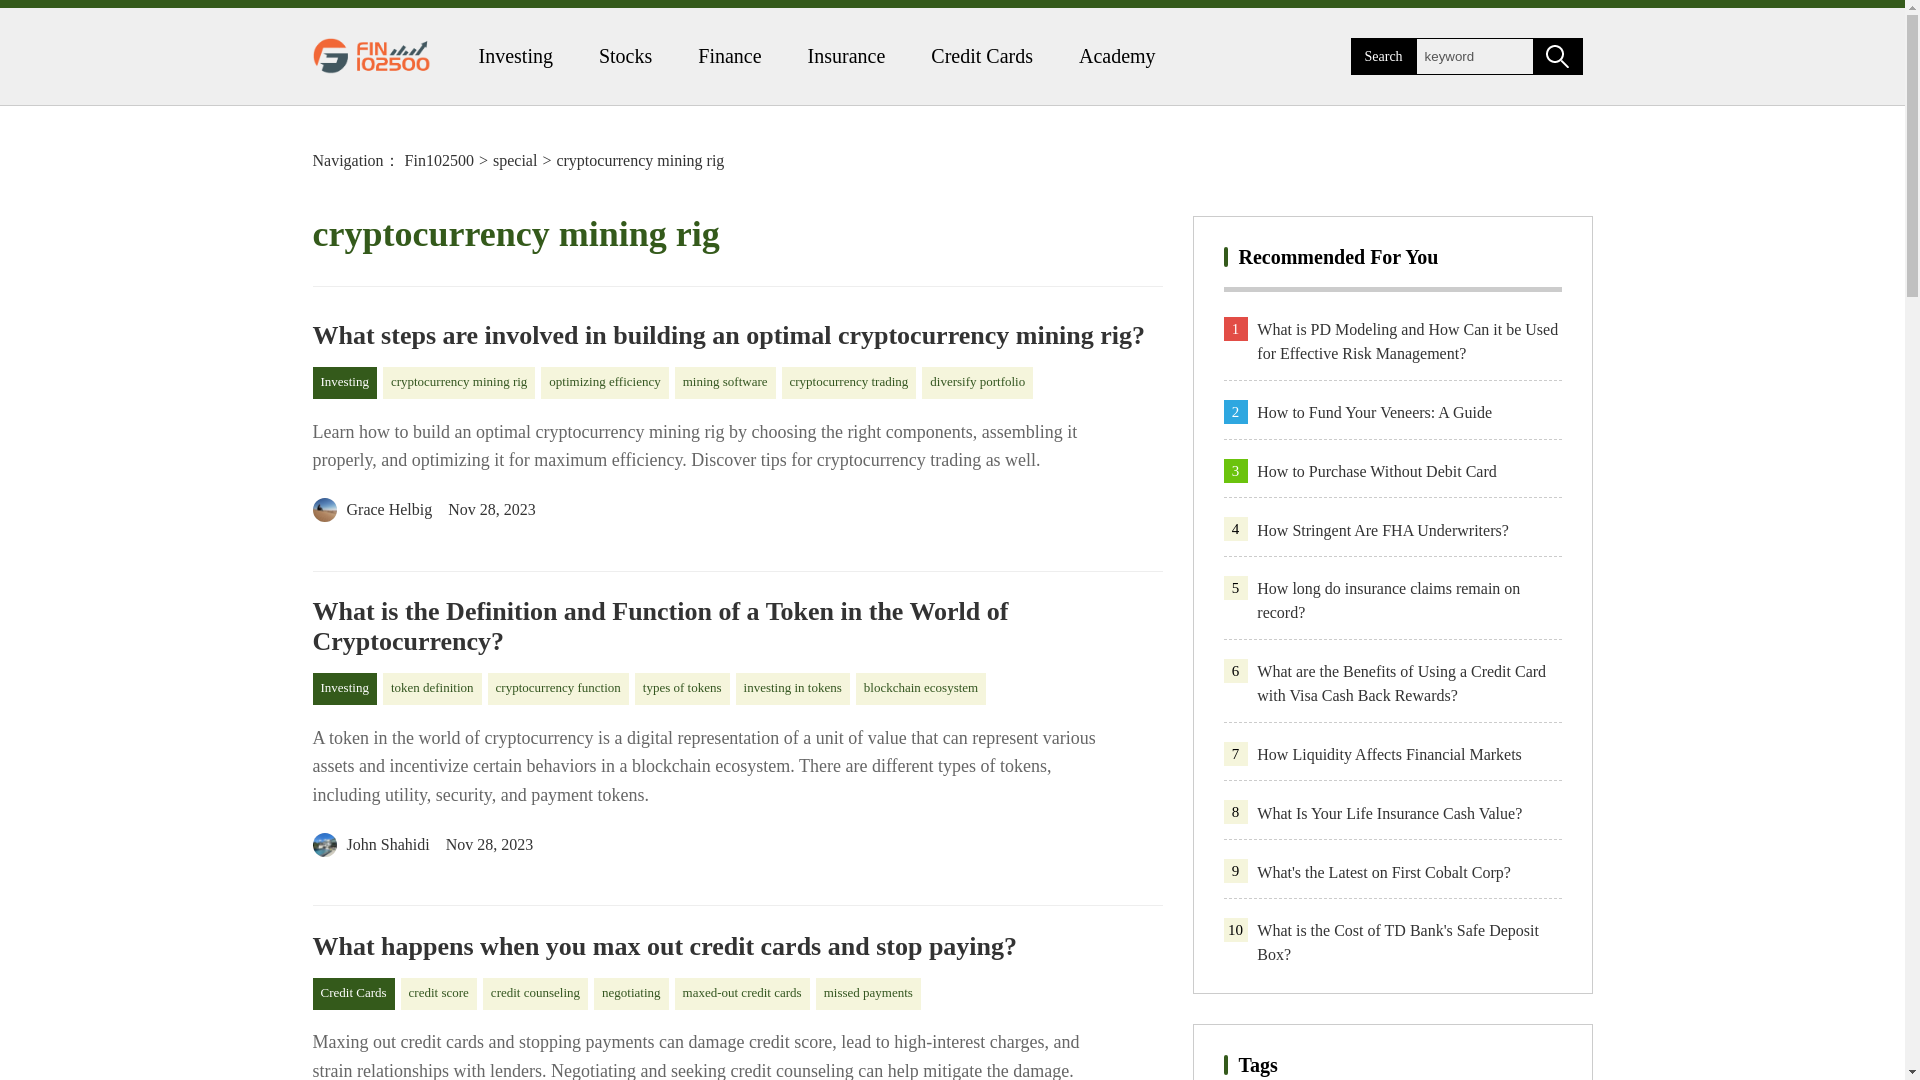 This screenshot has height=1080, width=1920. Describe the element at coordinates (344, 688) in the screenshot. I see `Investing` at that location.